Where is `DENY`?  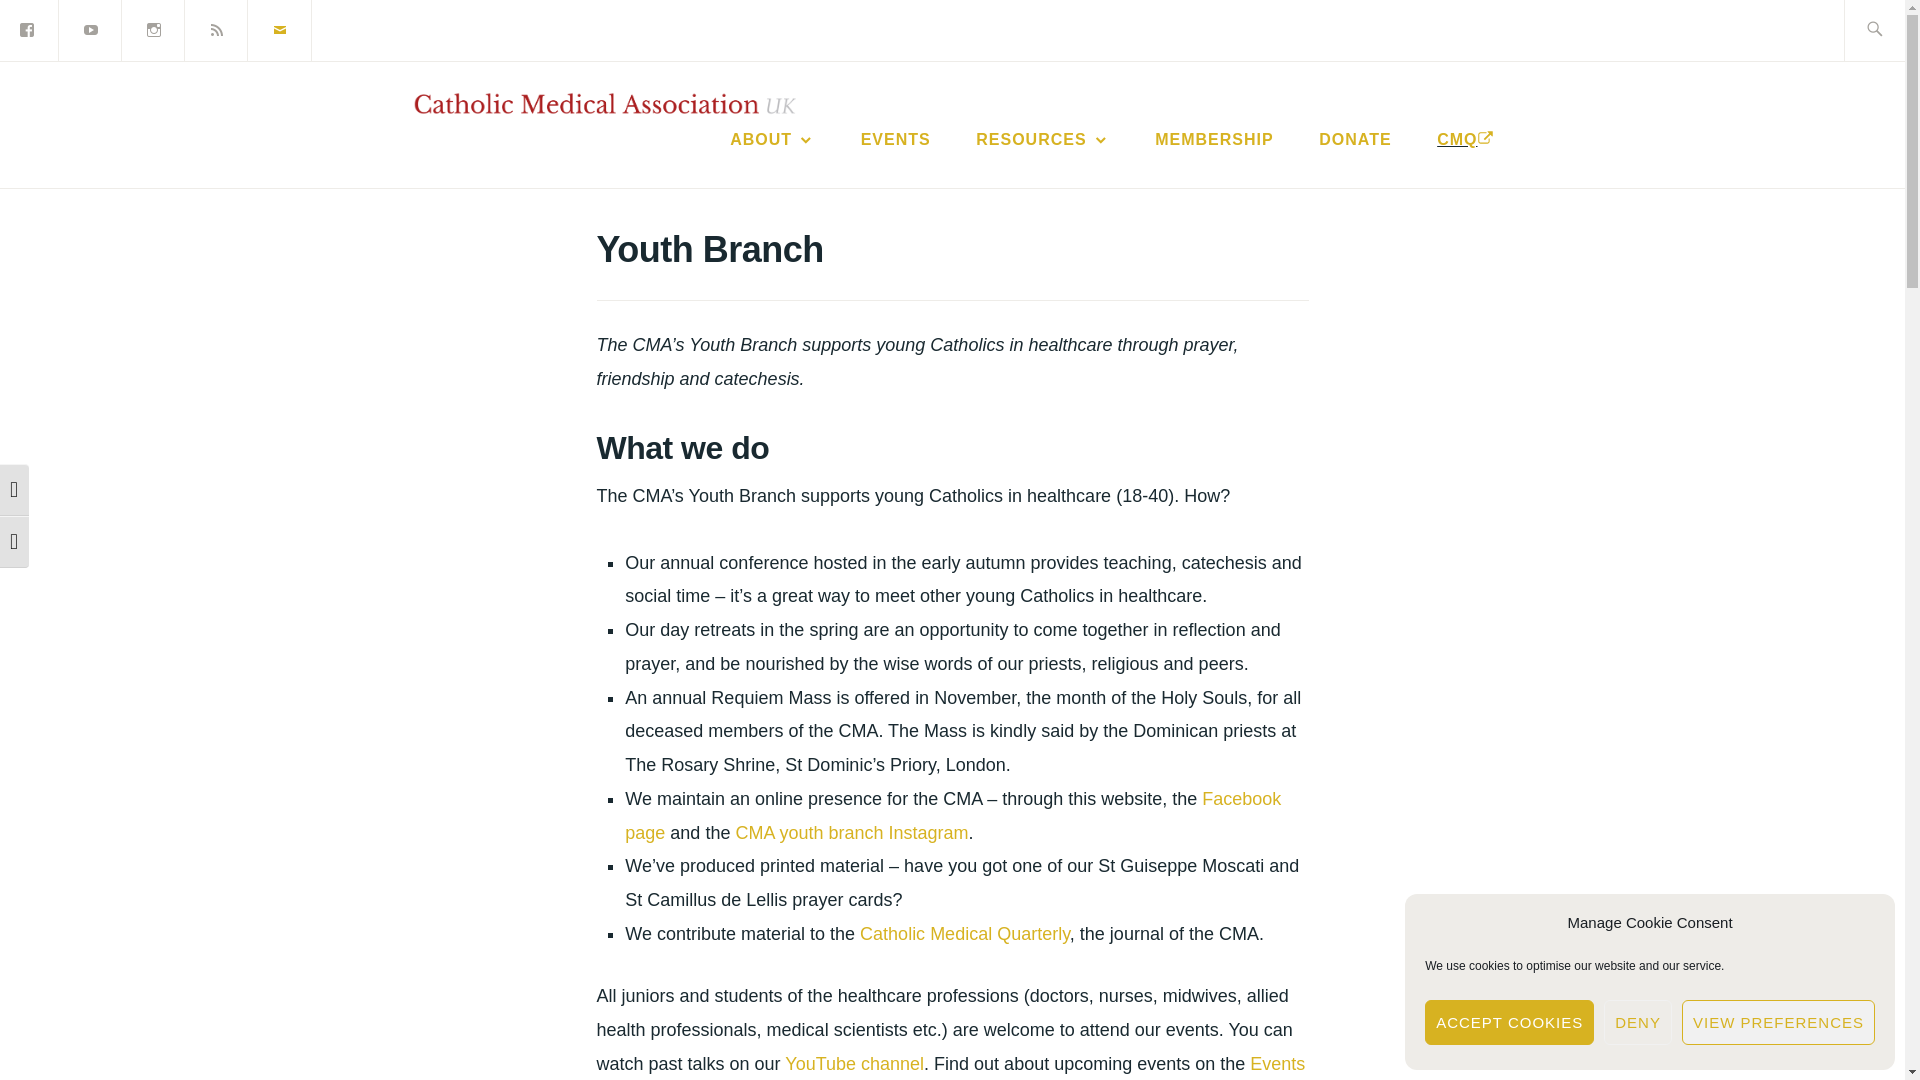
DENY is located at coordinates (1638, 1022).